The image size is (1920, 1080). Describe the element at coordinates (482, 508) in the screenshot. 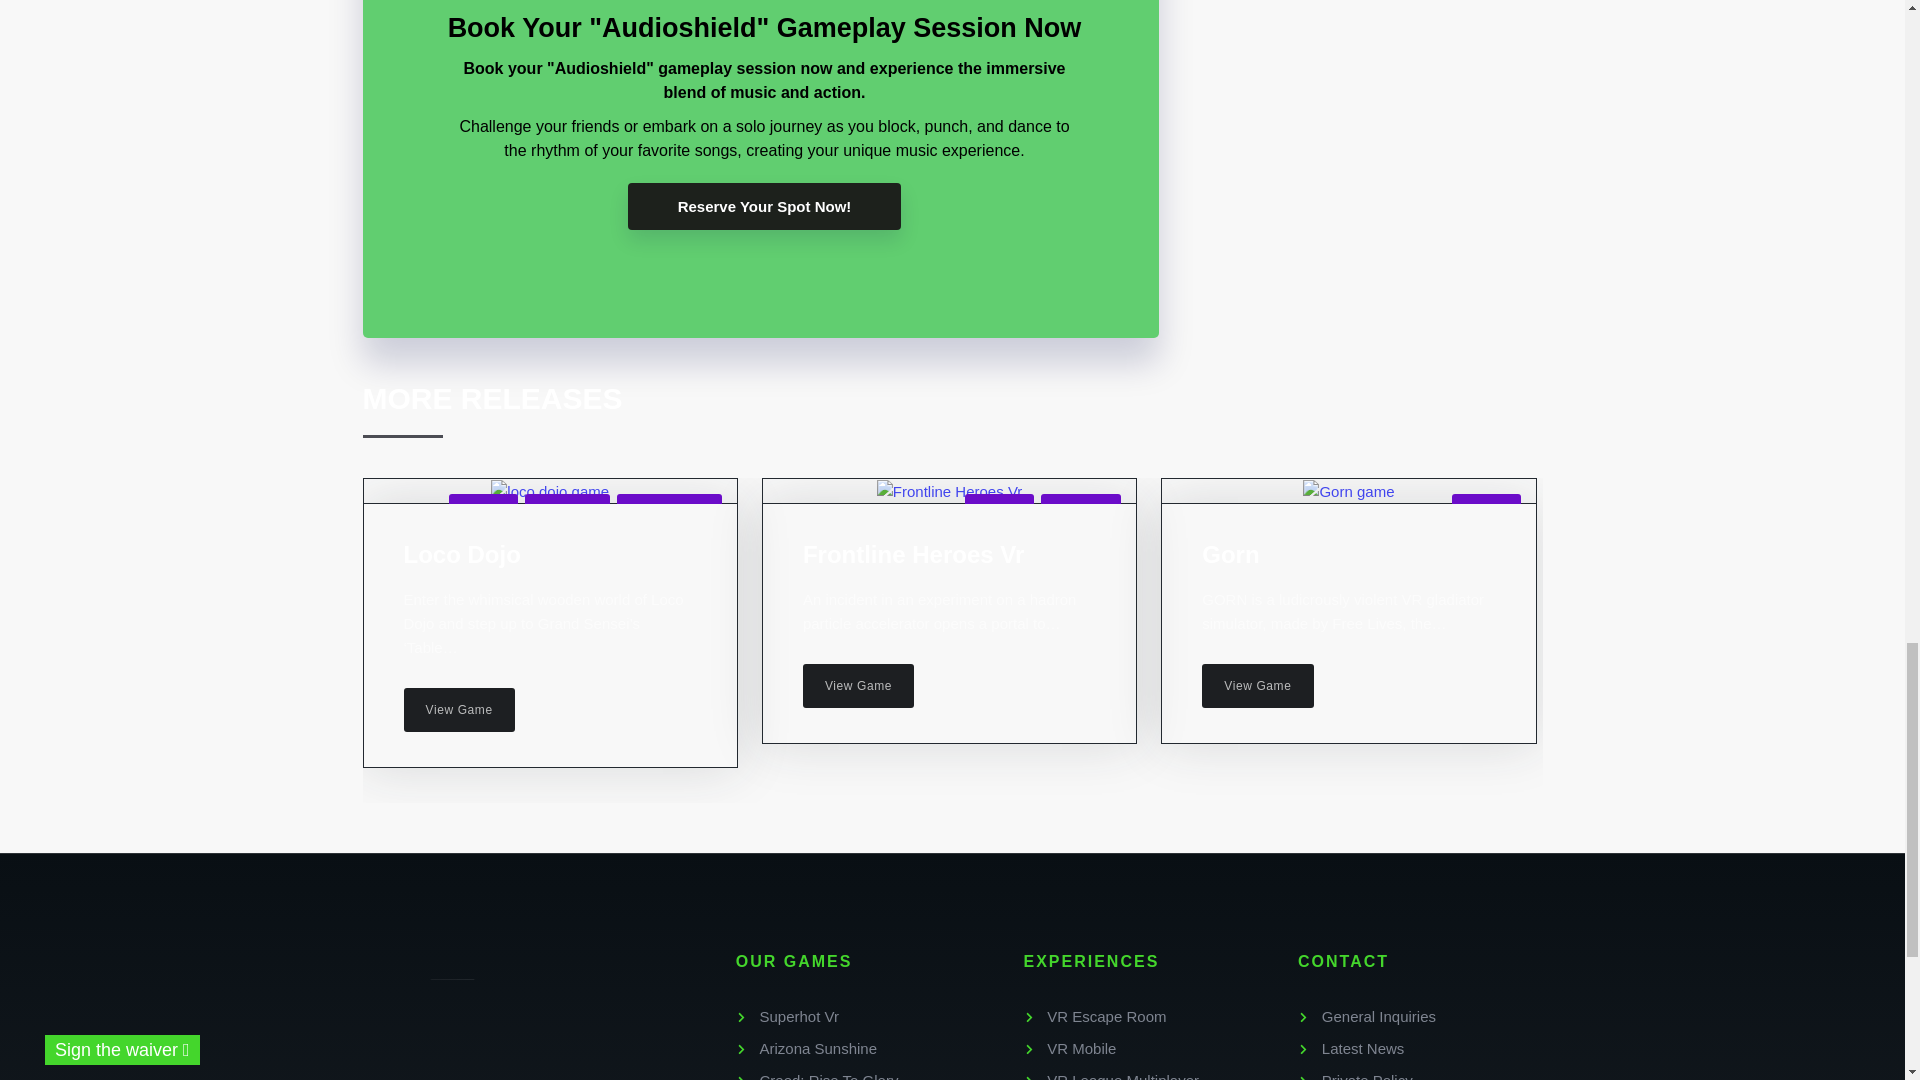

I see `ACTION` at that location.